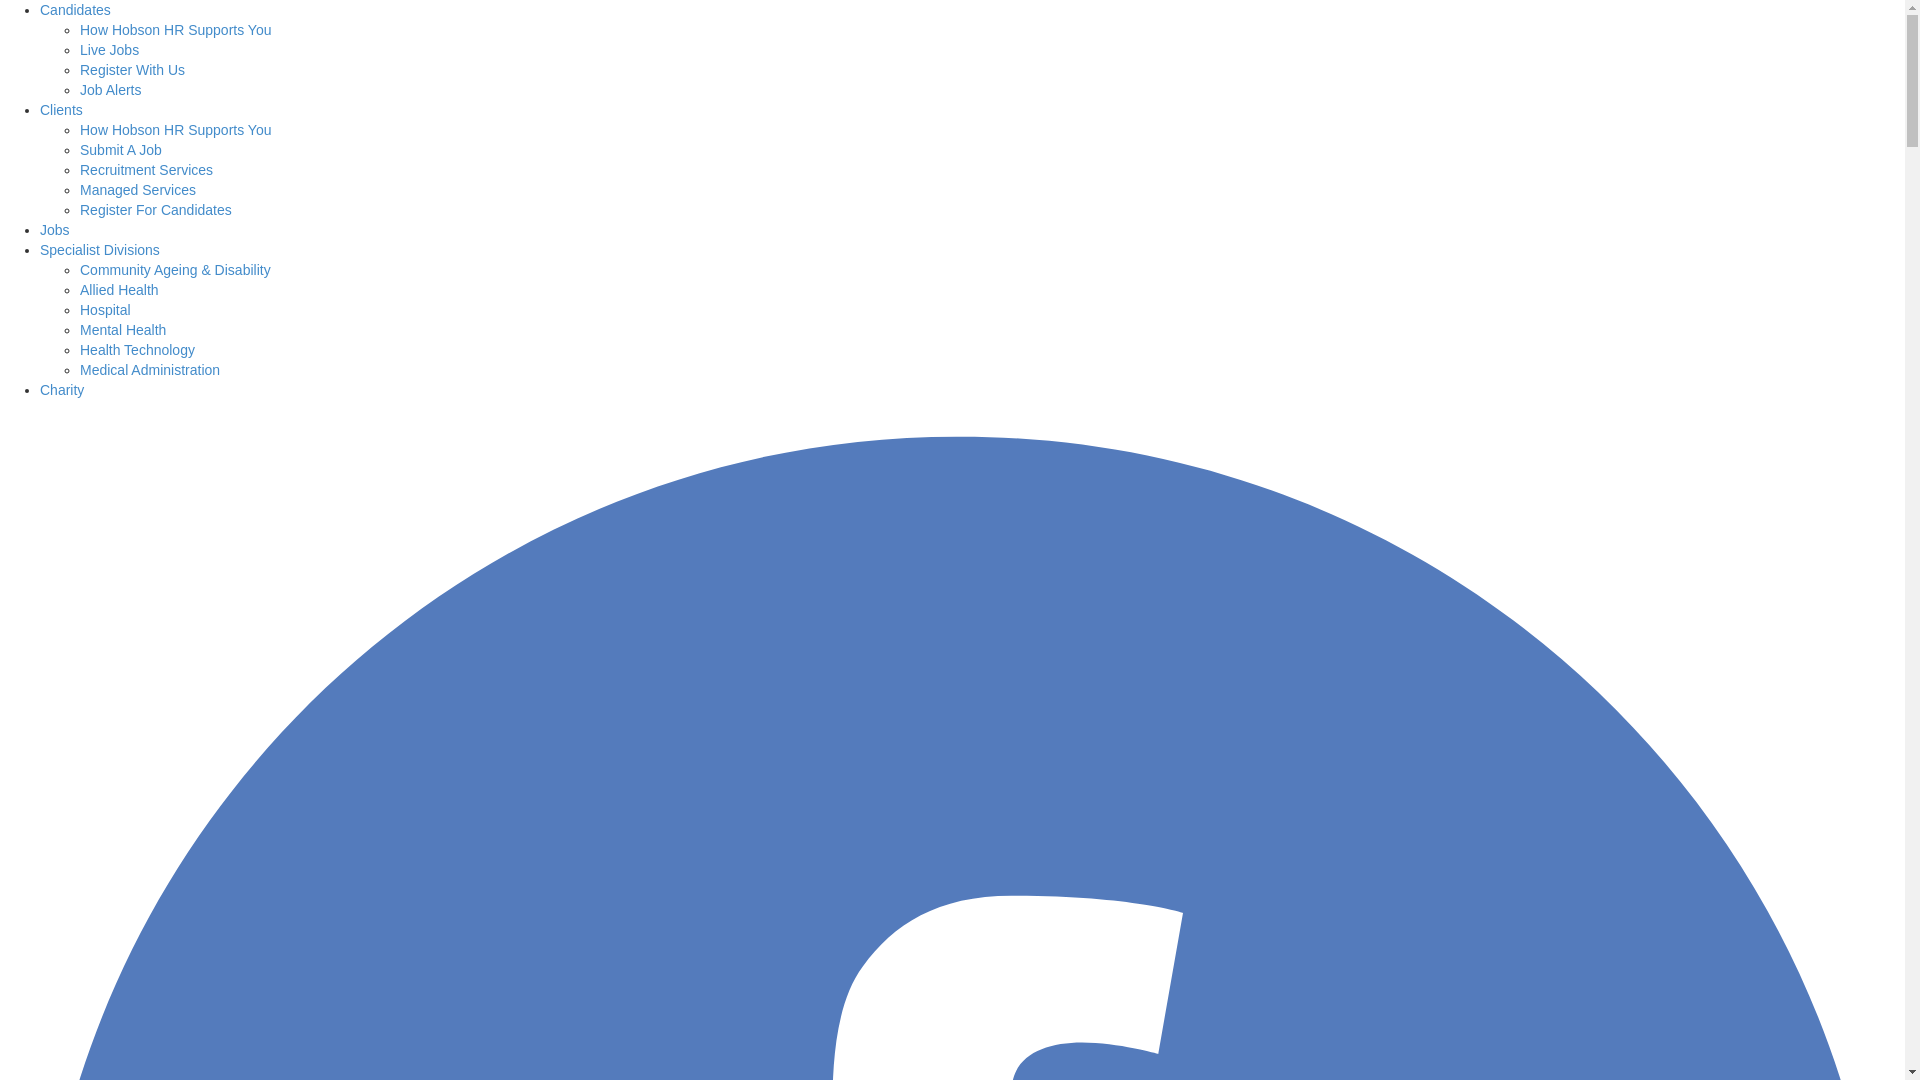 This screenshot has width=1920, height=1080. I want to click on Candidates, so click(76, 10).